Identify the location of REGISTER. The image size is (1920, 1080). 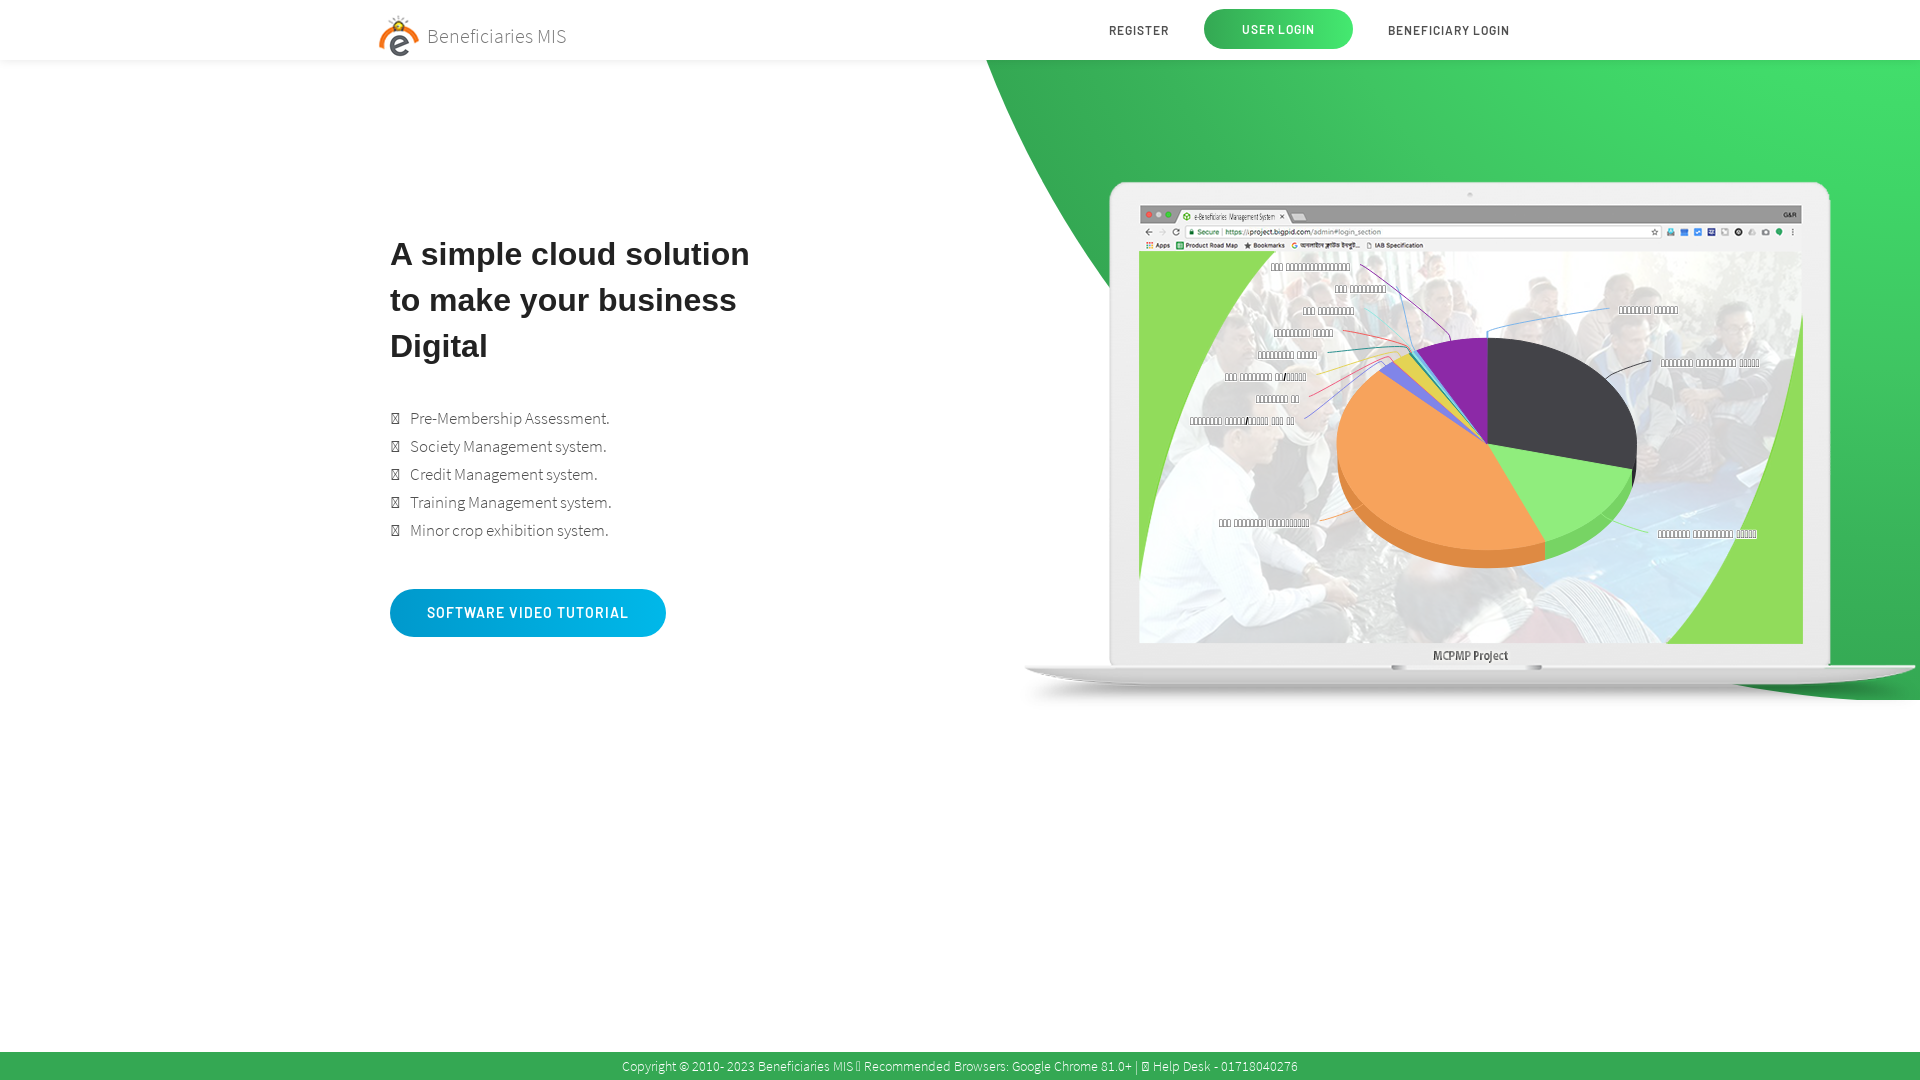
(1139, 30).